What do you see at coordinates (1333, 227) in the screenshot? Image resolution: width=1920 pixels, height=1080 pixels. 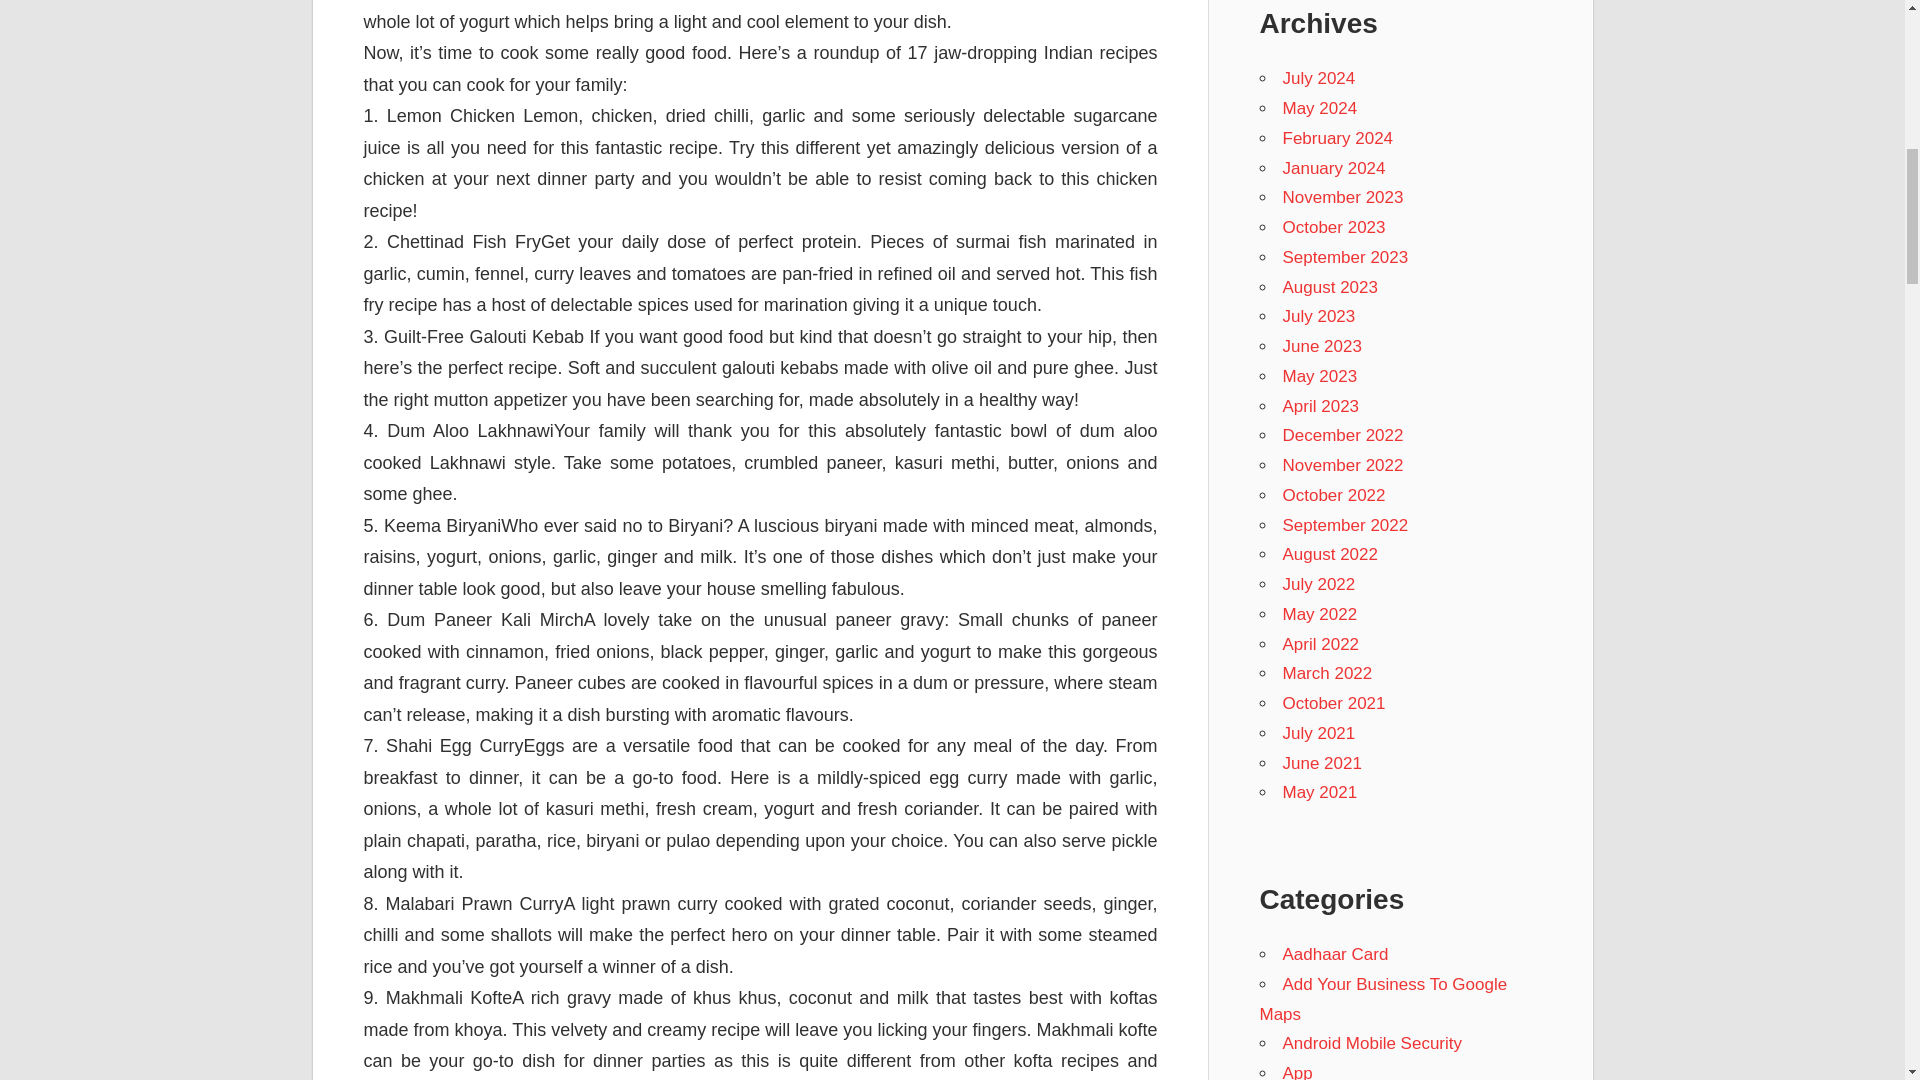 I see `October 2023` at bounding box center [1333, 227].